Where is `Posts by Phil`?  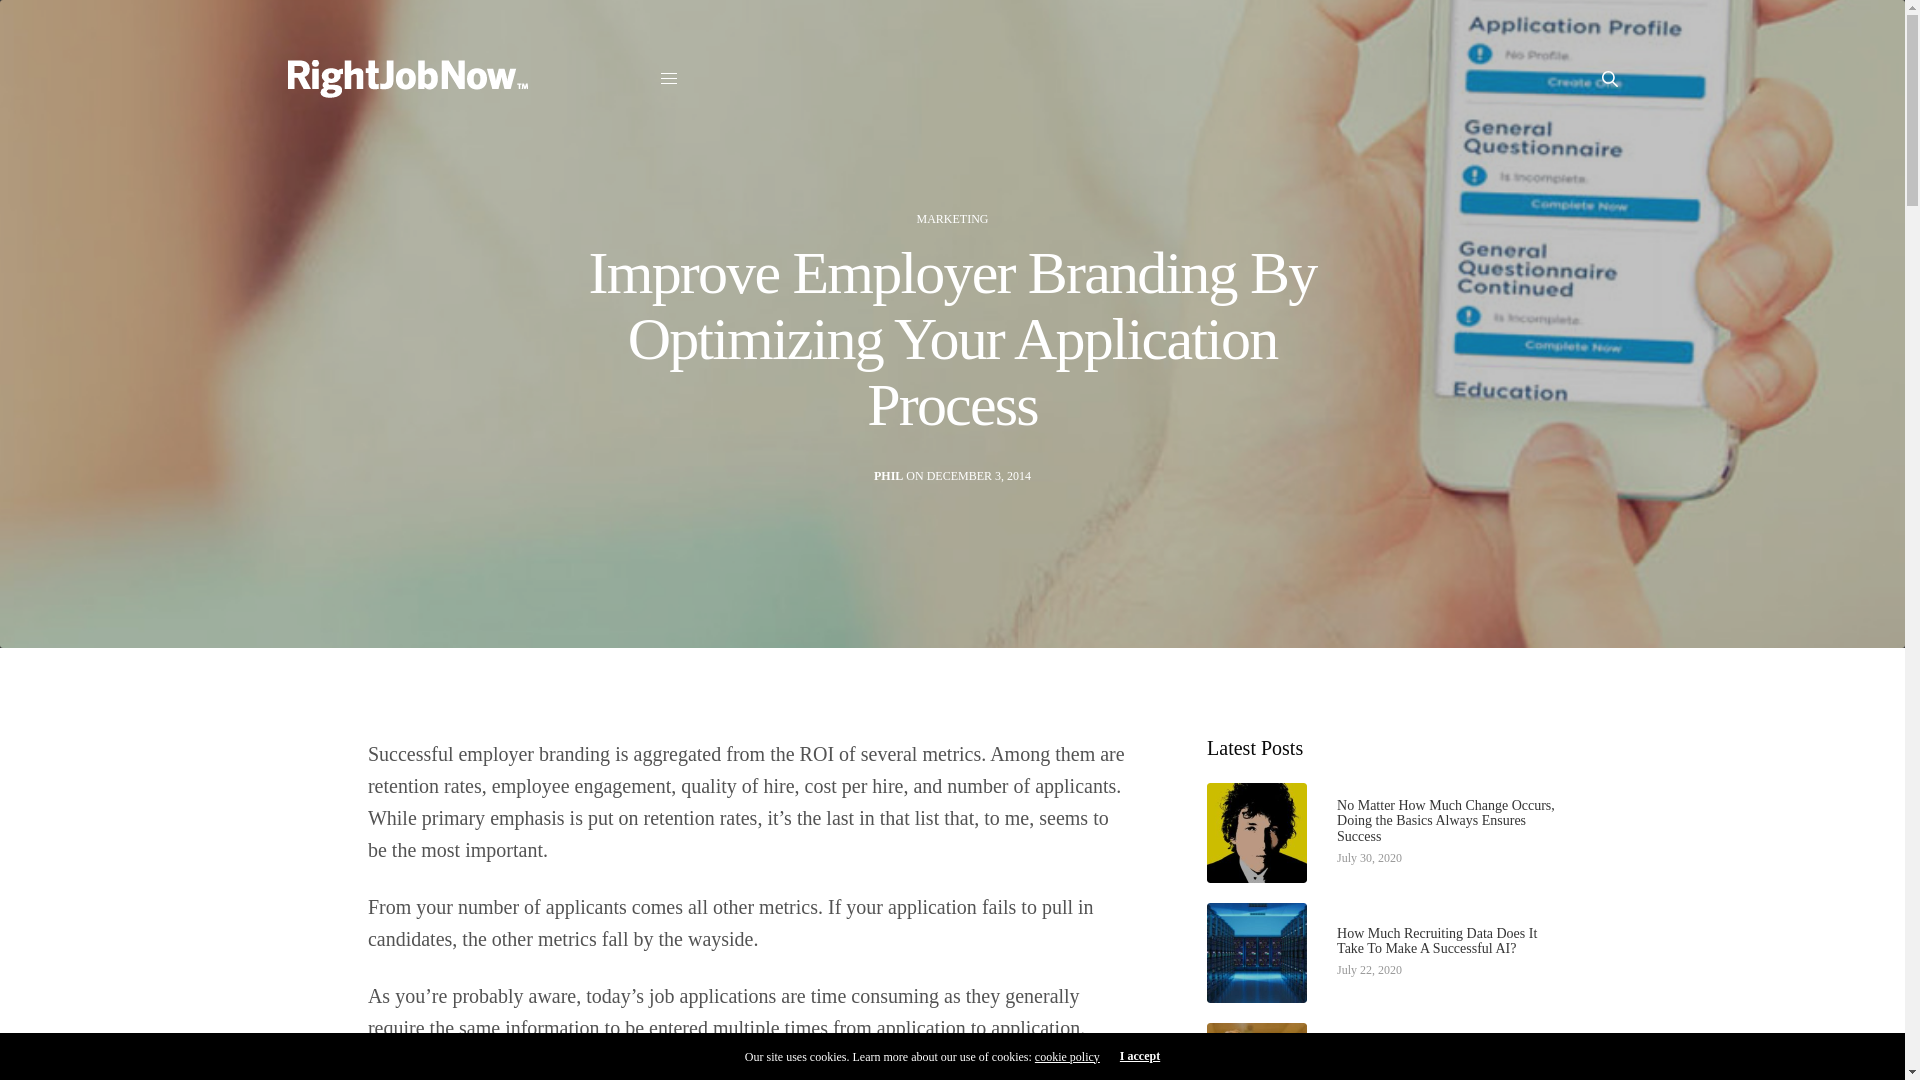
Posts by Phil is located at coordinates (888, 476).